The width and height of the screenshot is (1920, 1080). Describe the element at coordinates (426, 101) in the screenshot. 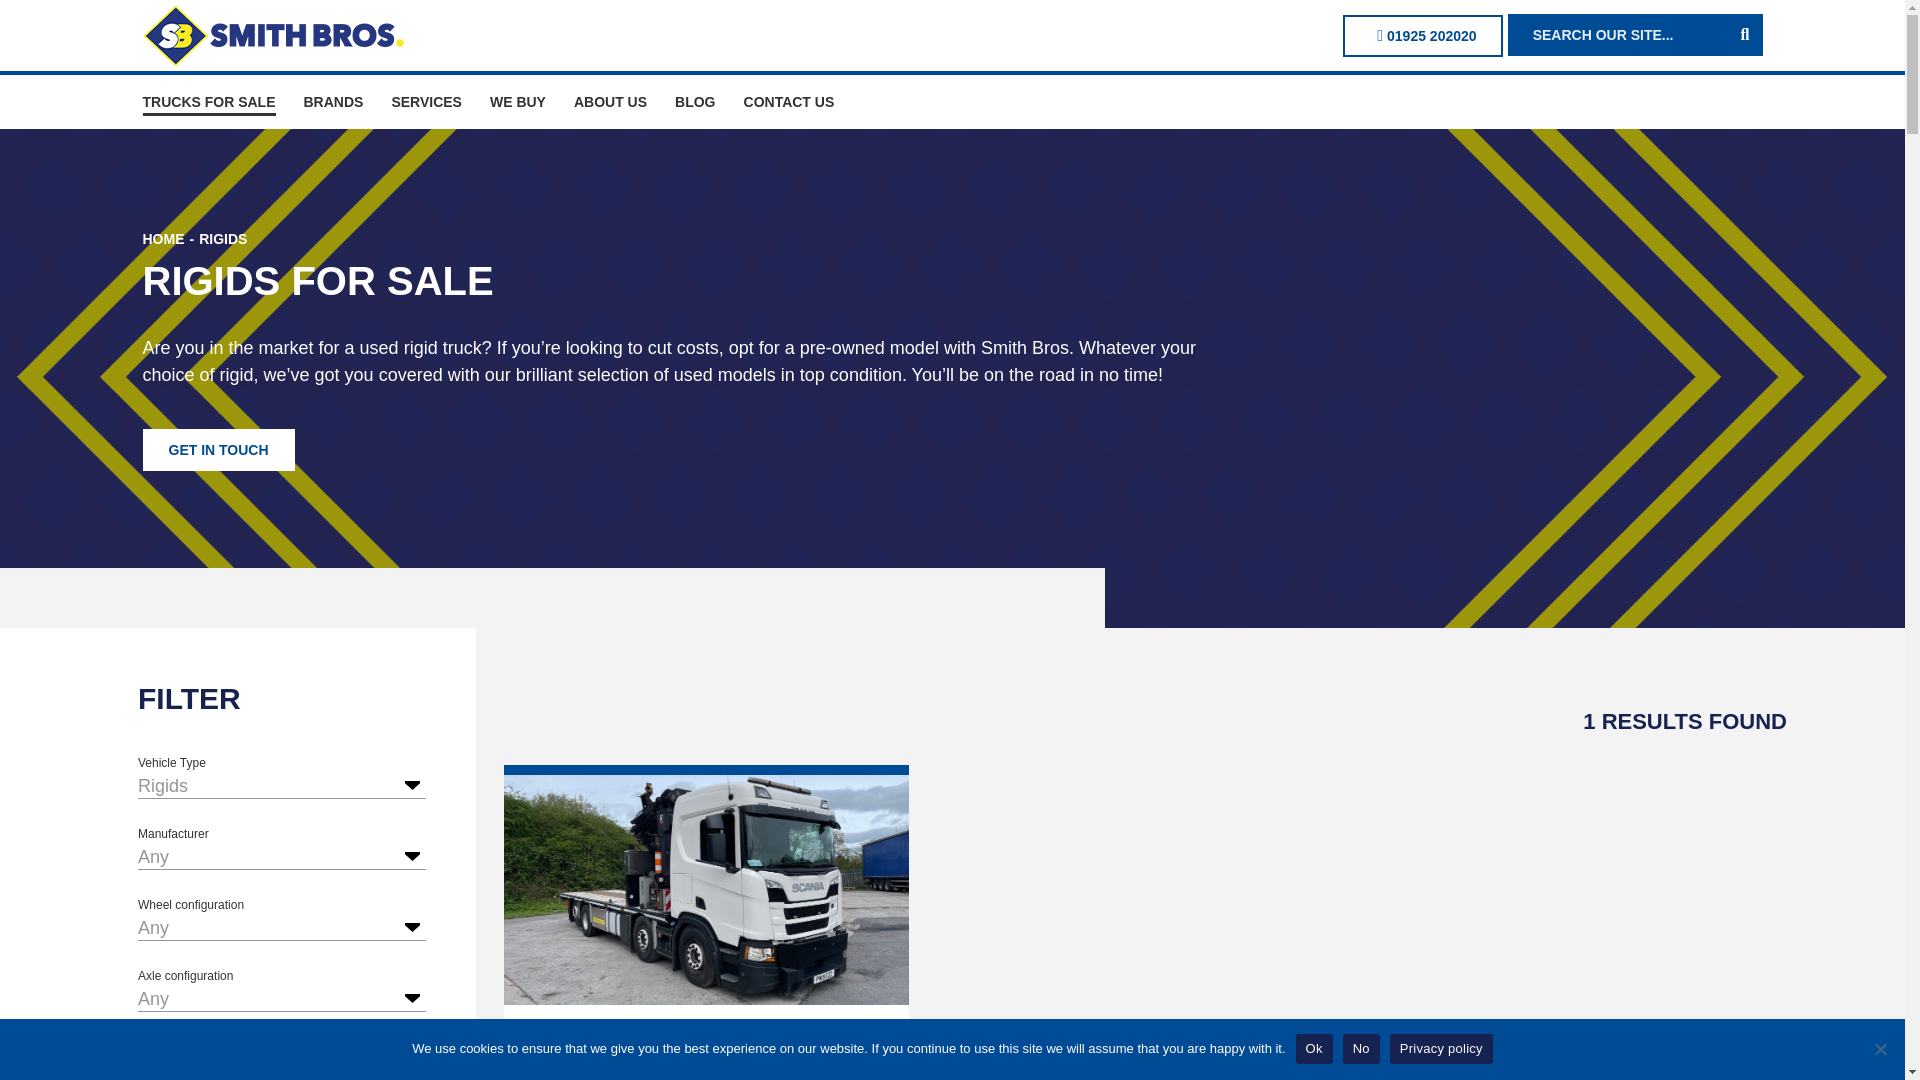

I see `SERVICES` at that location.